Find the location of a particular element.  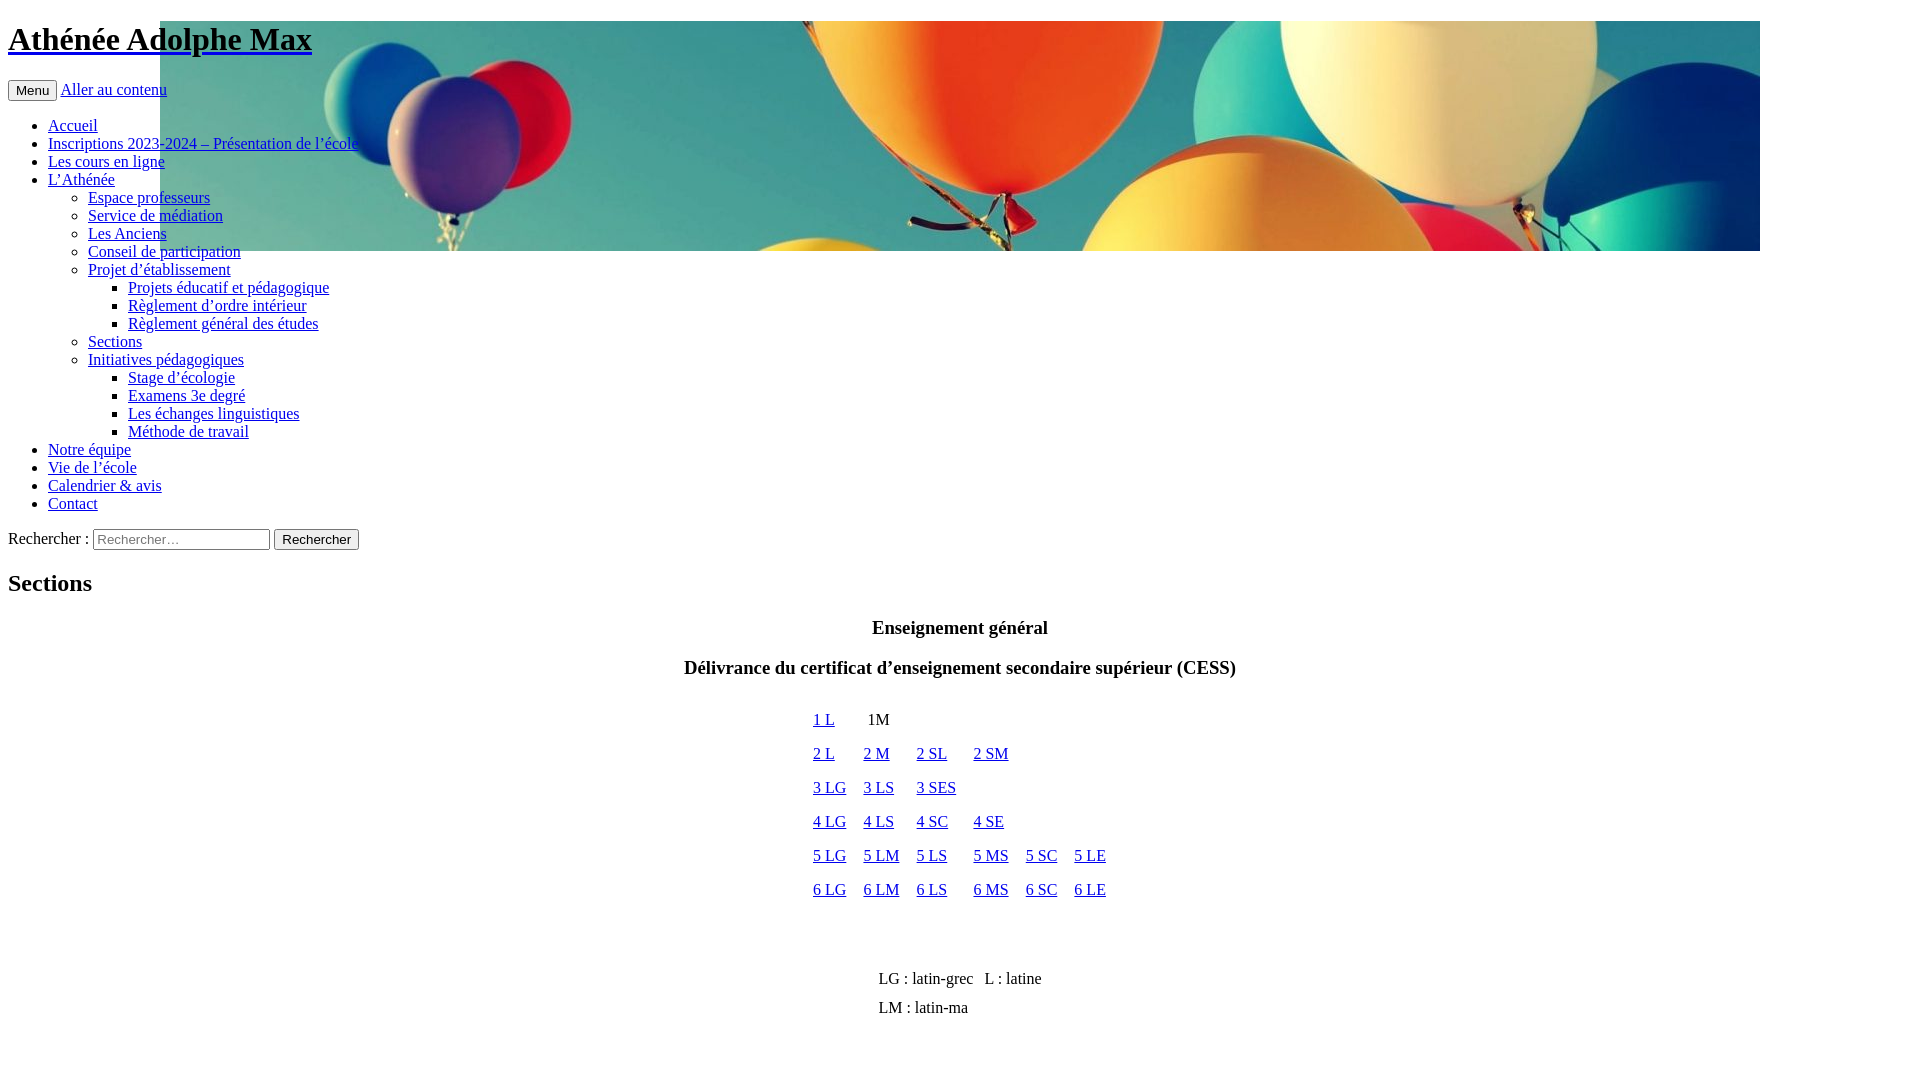

6 MS is located at coordinates (990, 890).